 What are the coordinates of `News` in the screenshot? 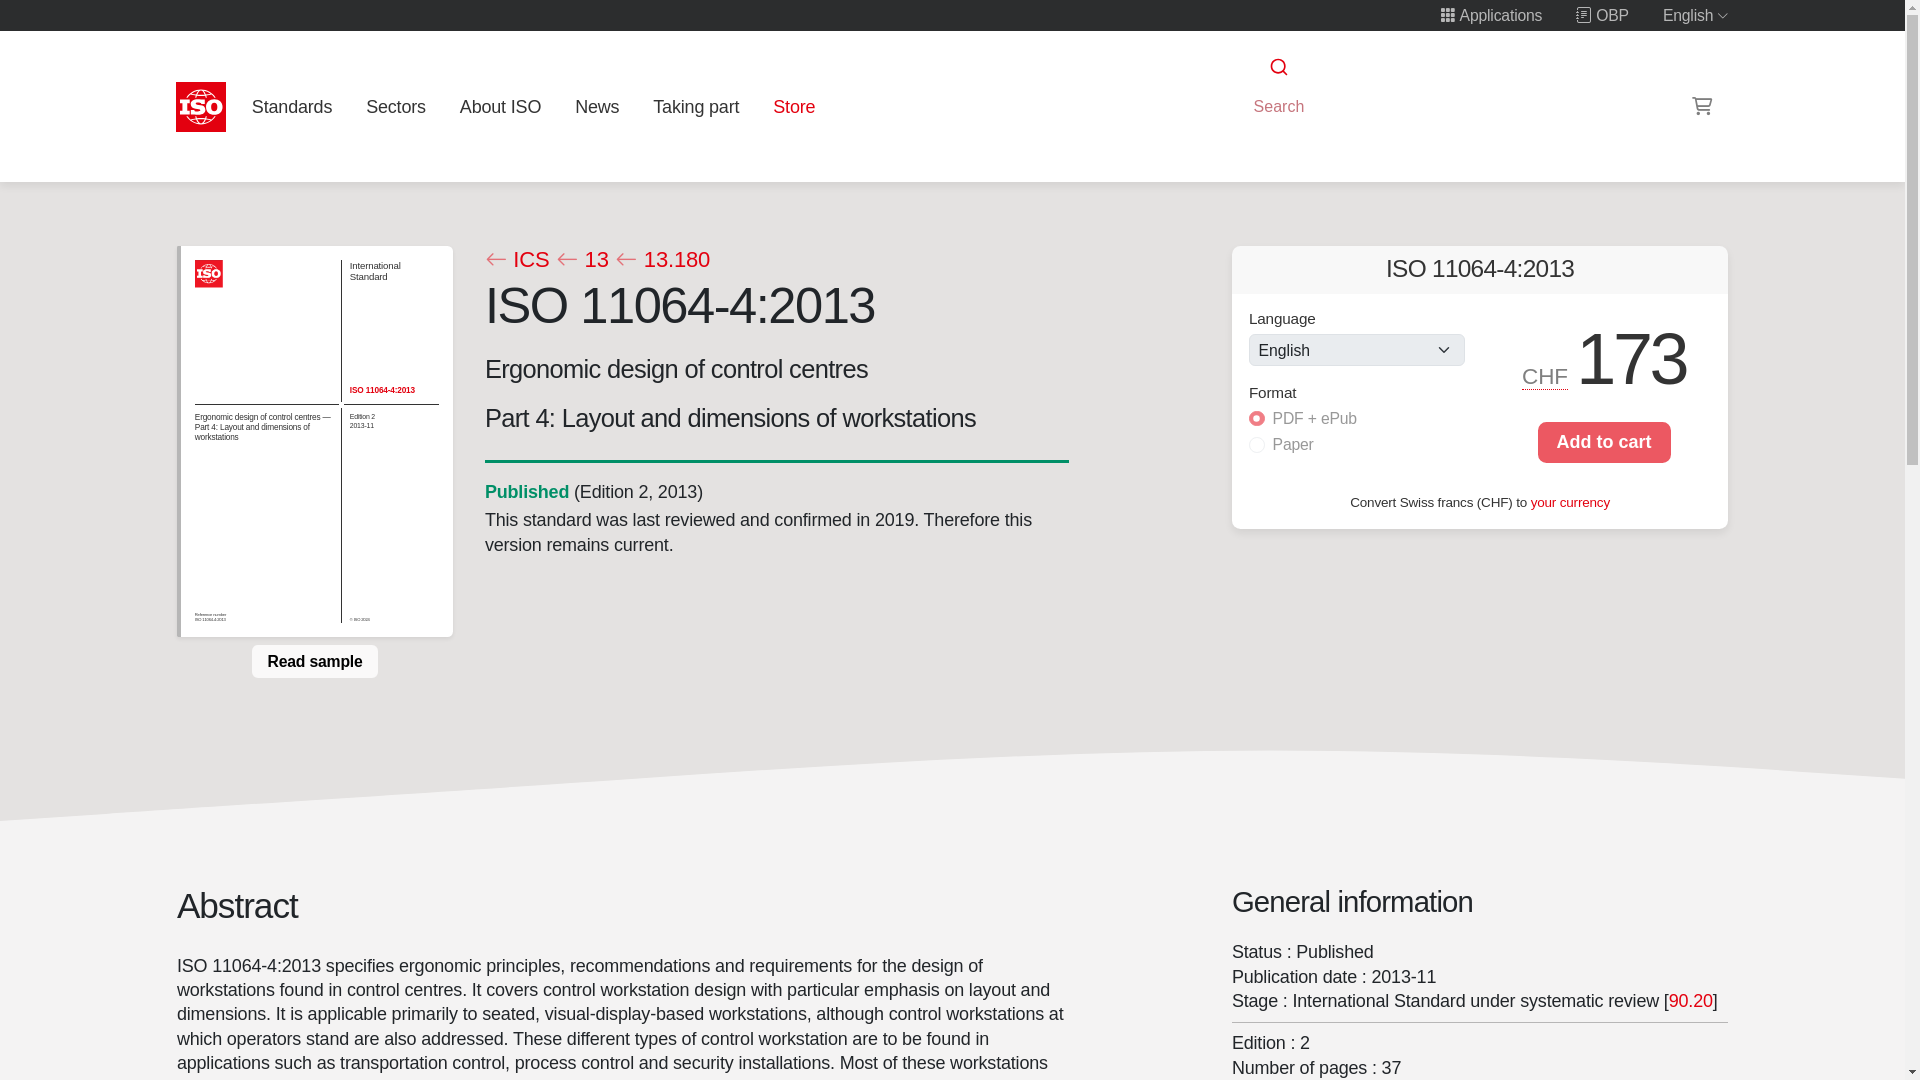 It's located at (596, 106).